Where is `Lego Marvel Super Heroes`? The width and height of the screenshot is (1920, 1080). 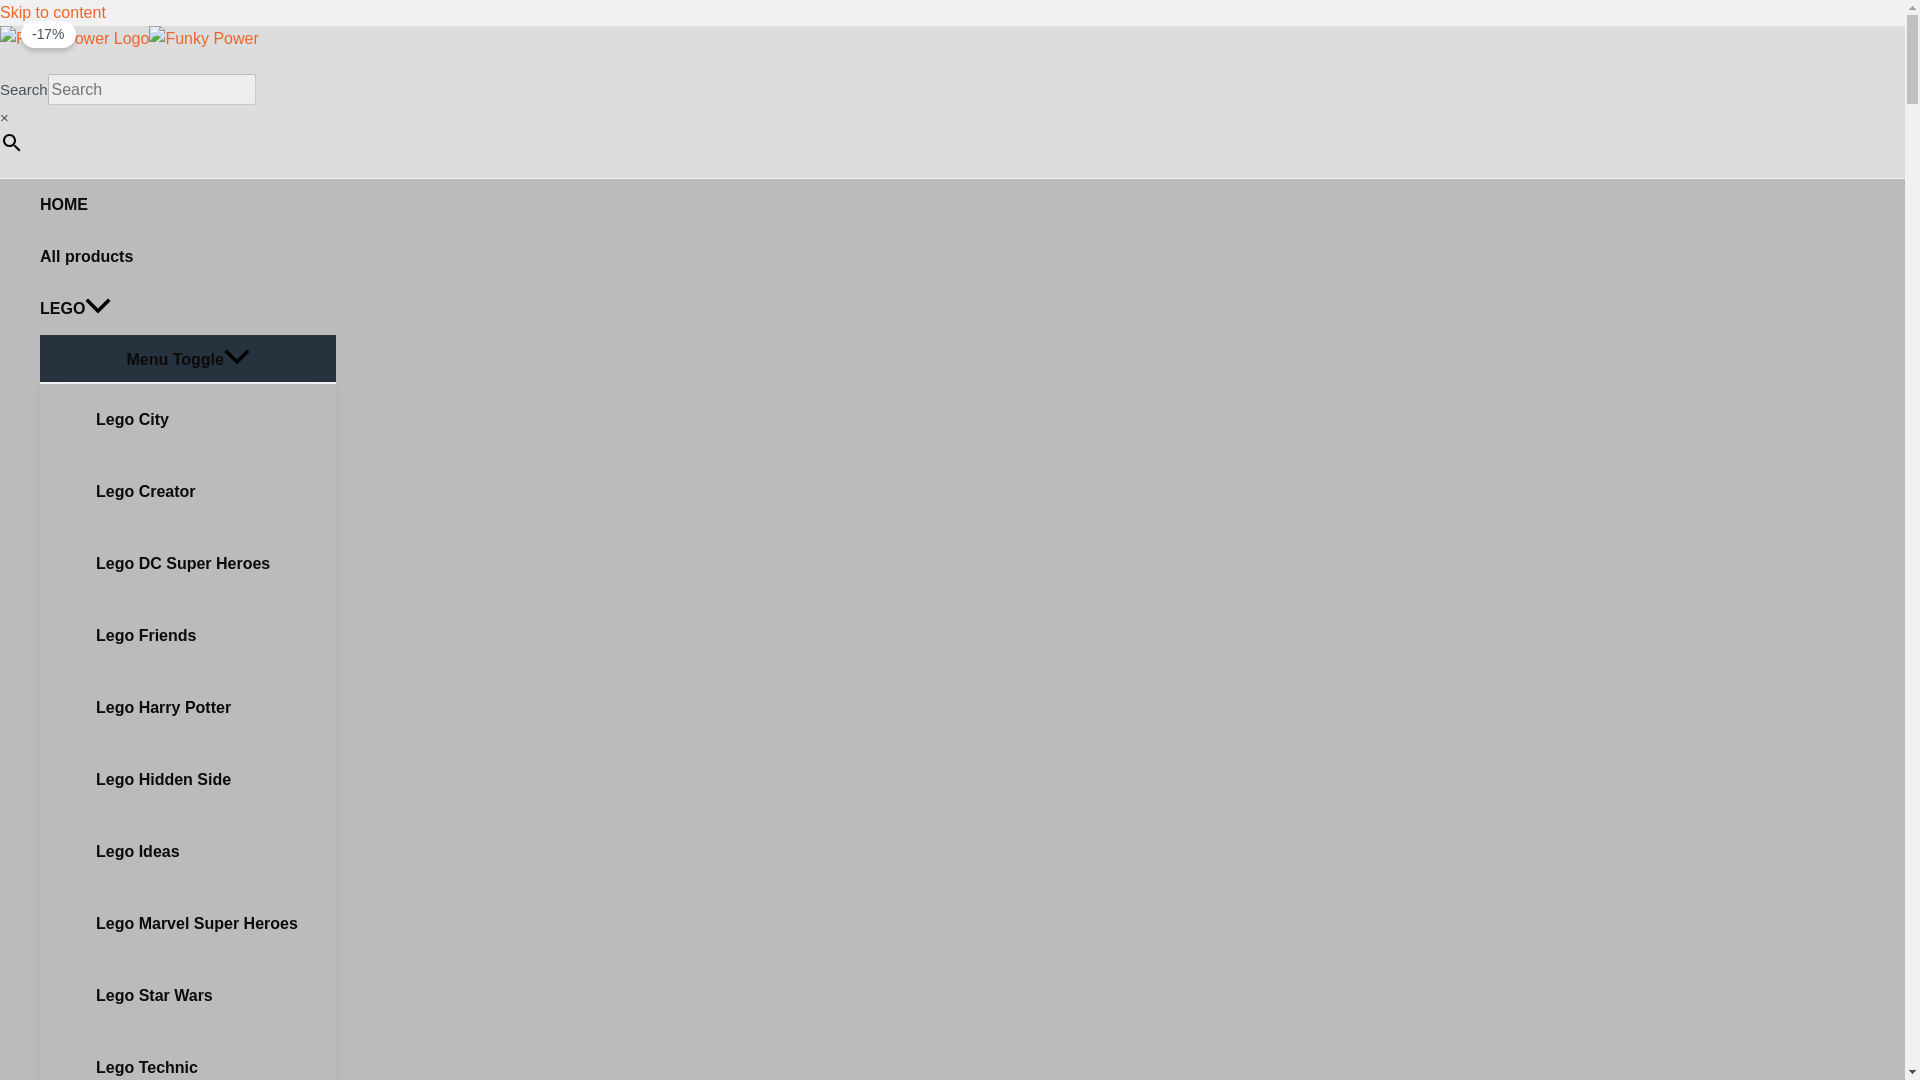 Lego Marvel Super Heroes is located at coordinates (208, 924).